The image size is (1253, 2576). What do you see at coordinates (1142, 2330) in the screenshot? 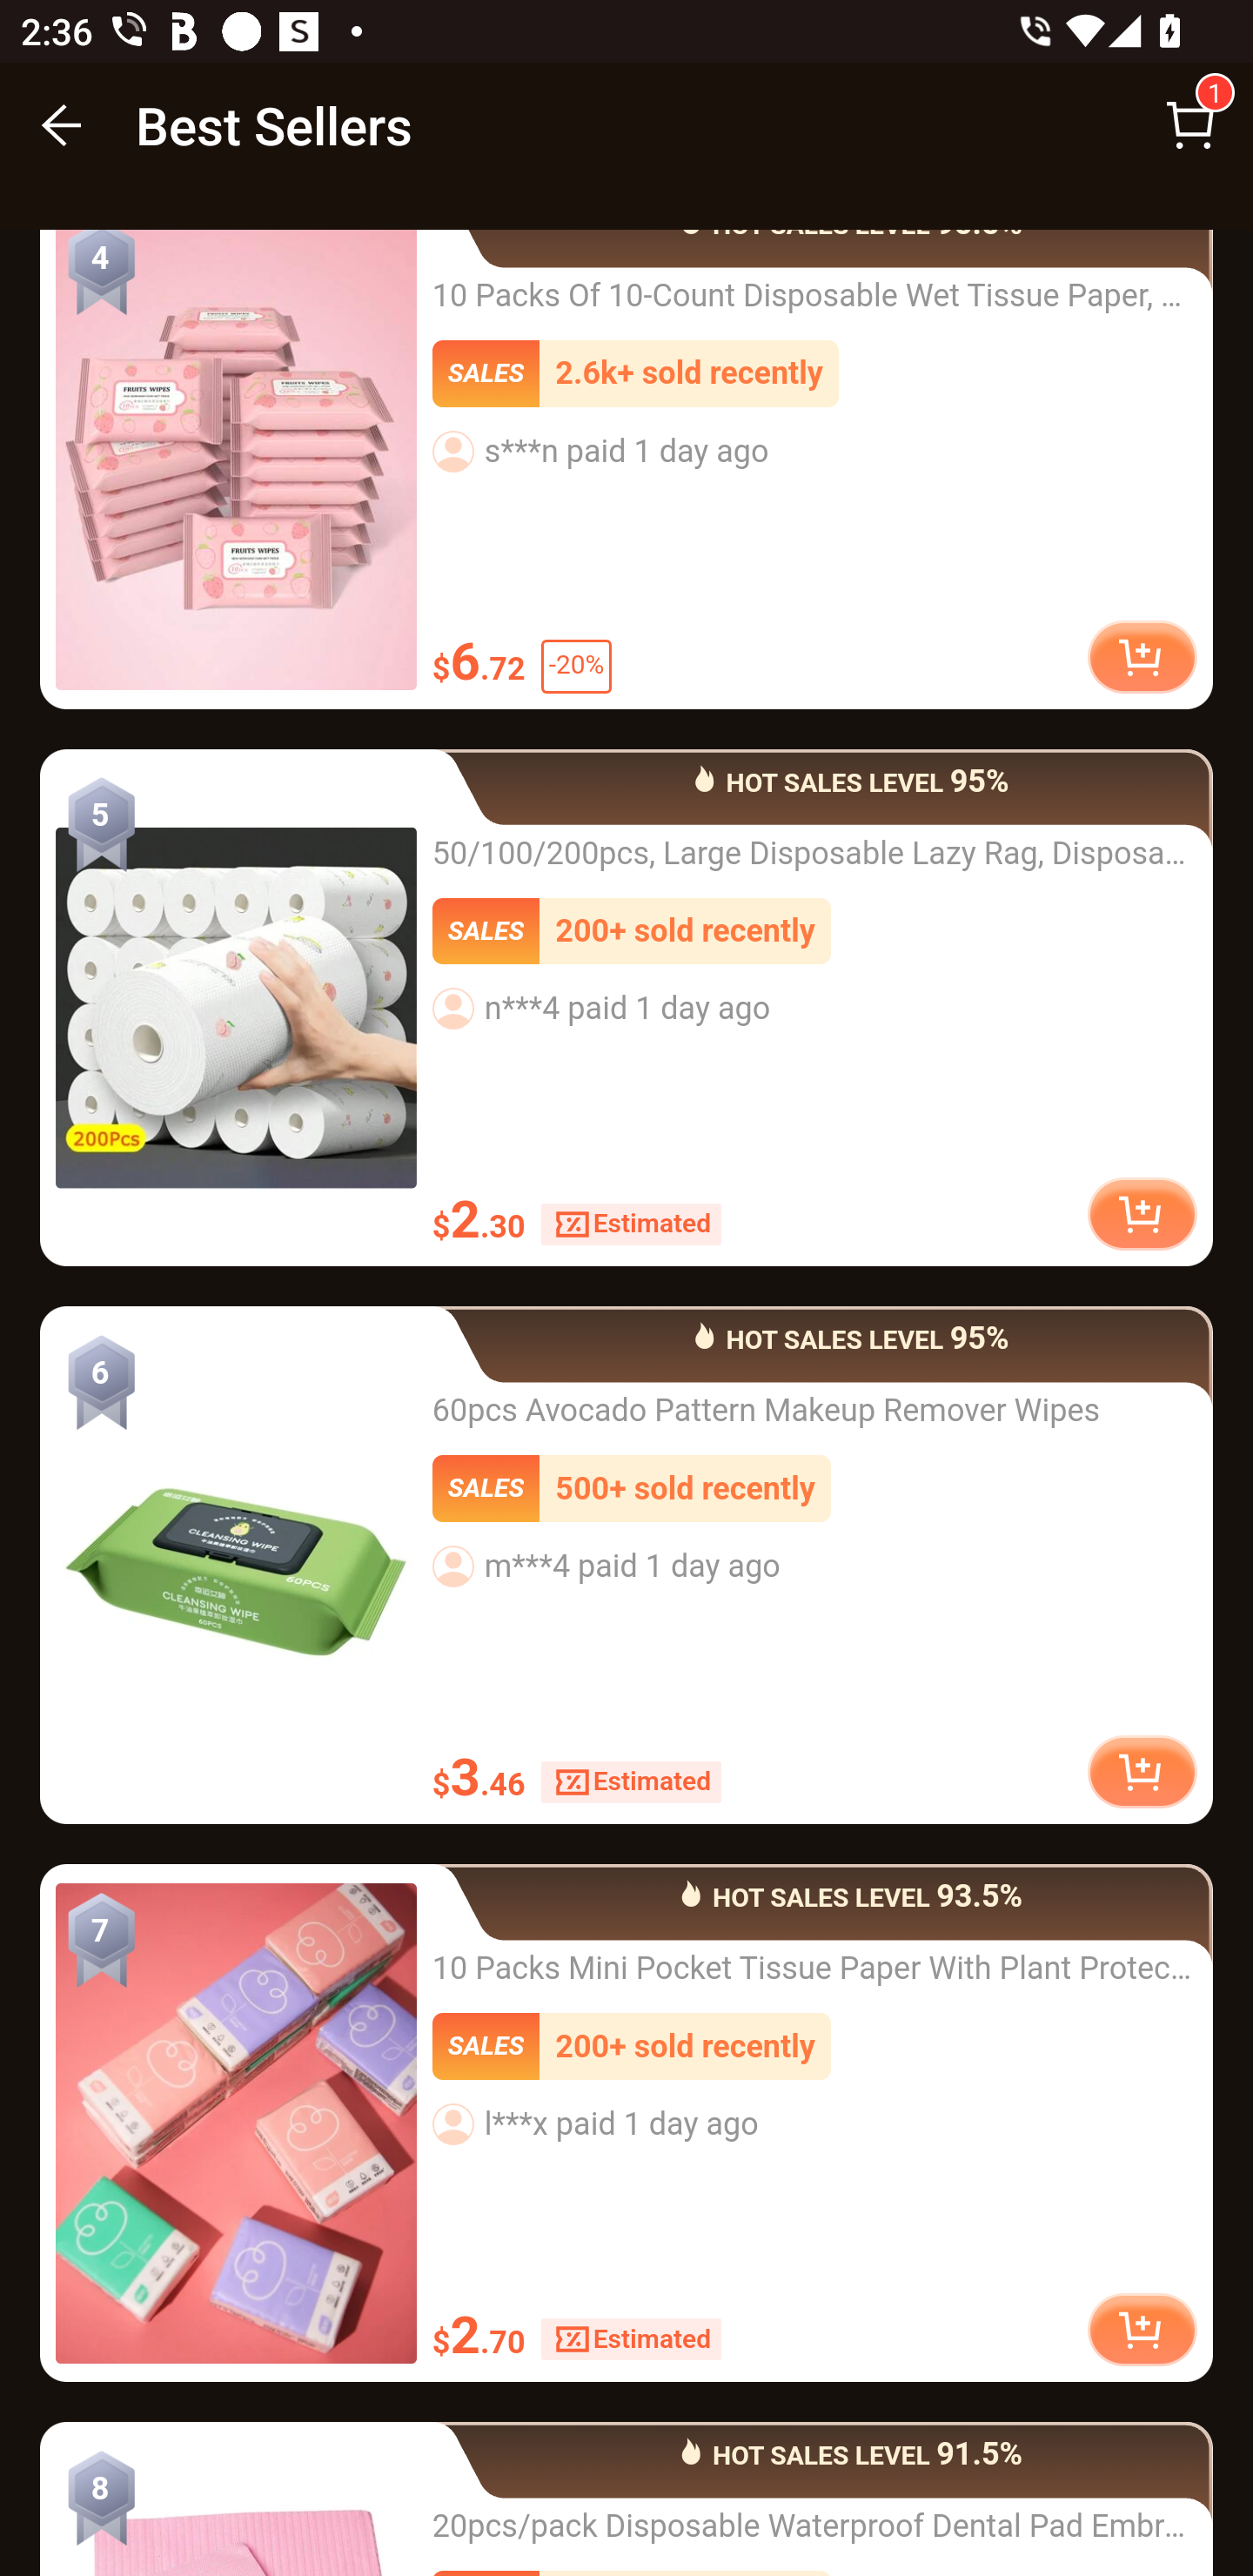
I see `add to cart` at bounding box center [1142, 2330].